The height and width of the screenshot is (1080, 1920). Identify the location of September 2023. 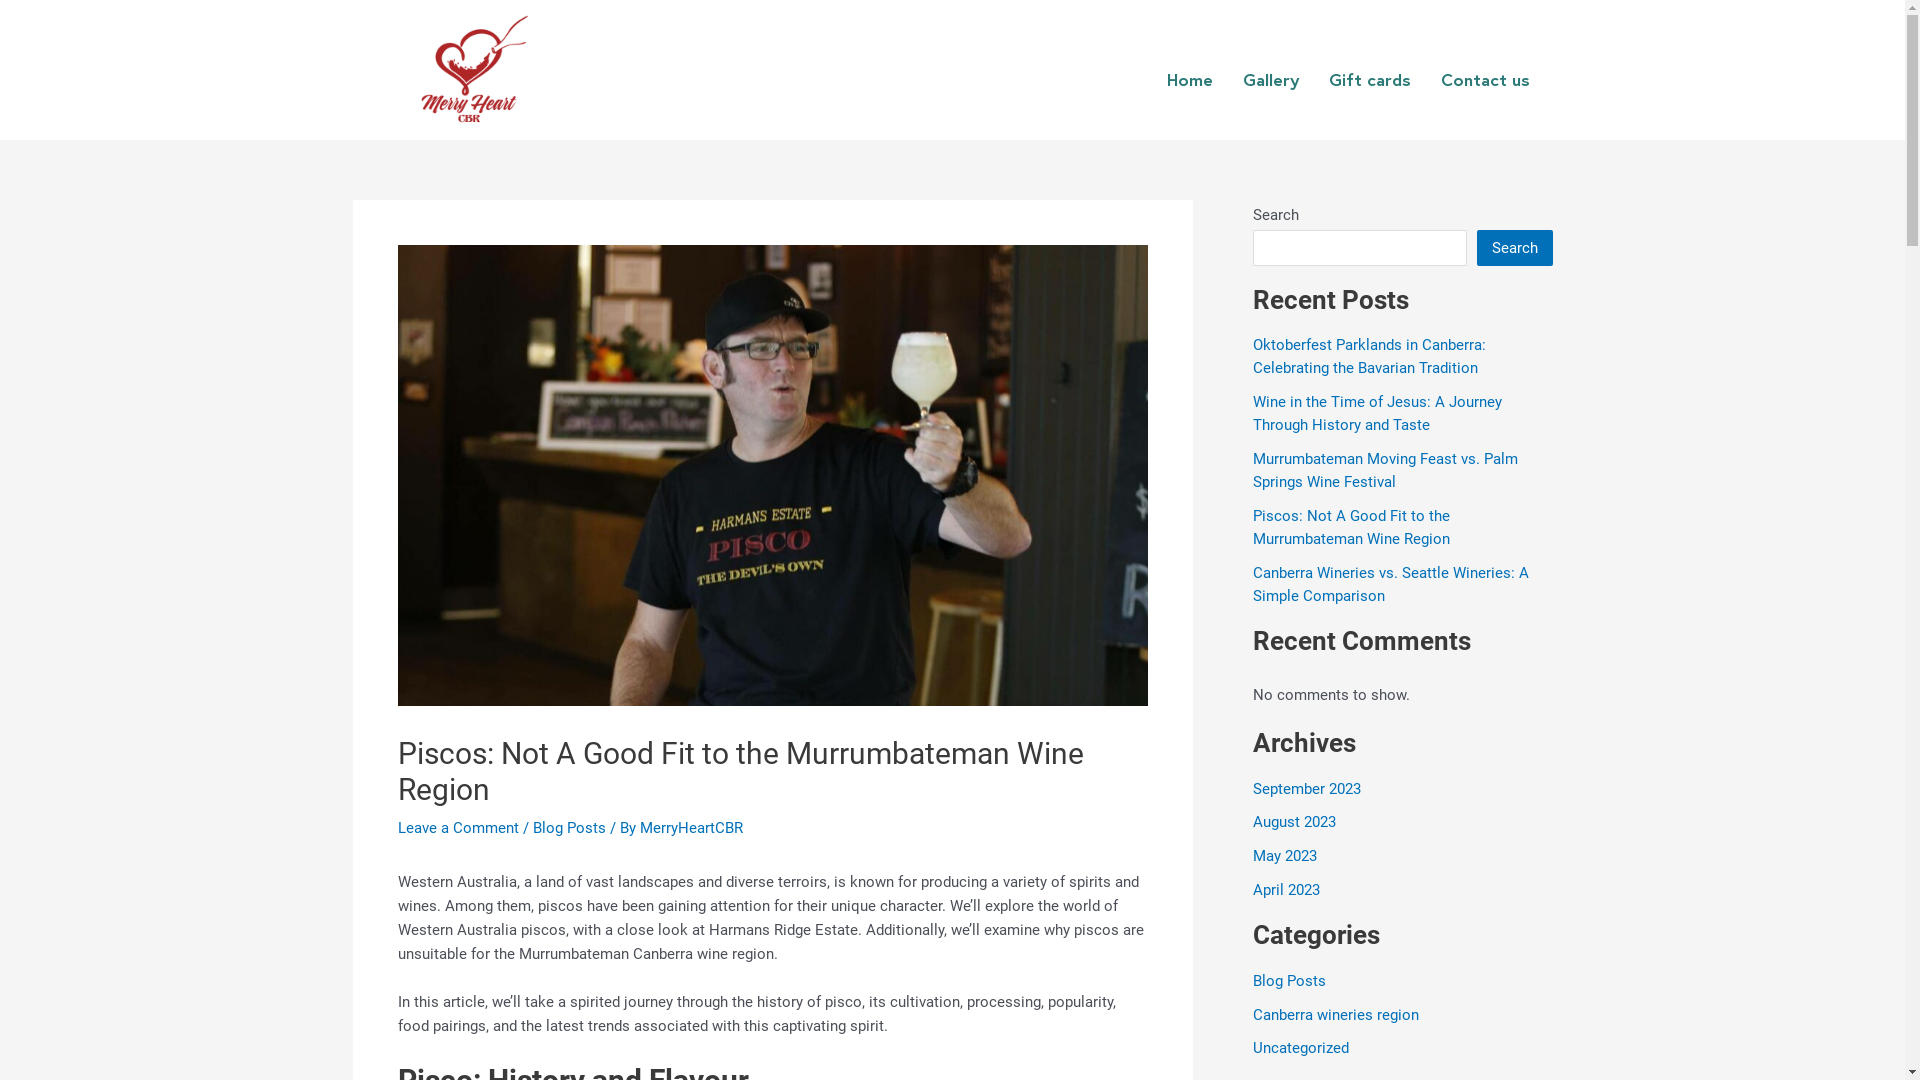
(1306, 789).